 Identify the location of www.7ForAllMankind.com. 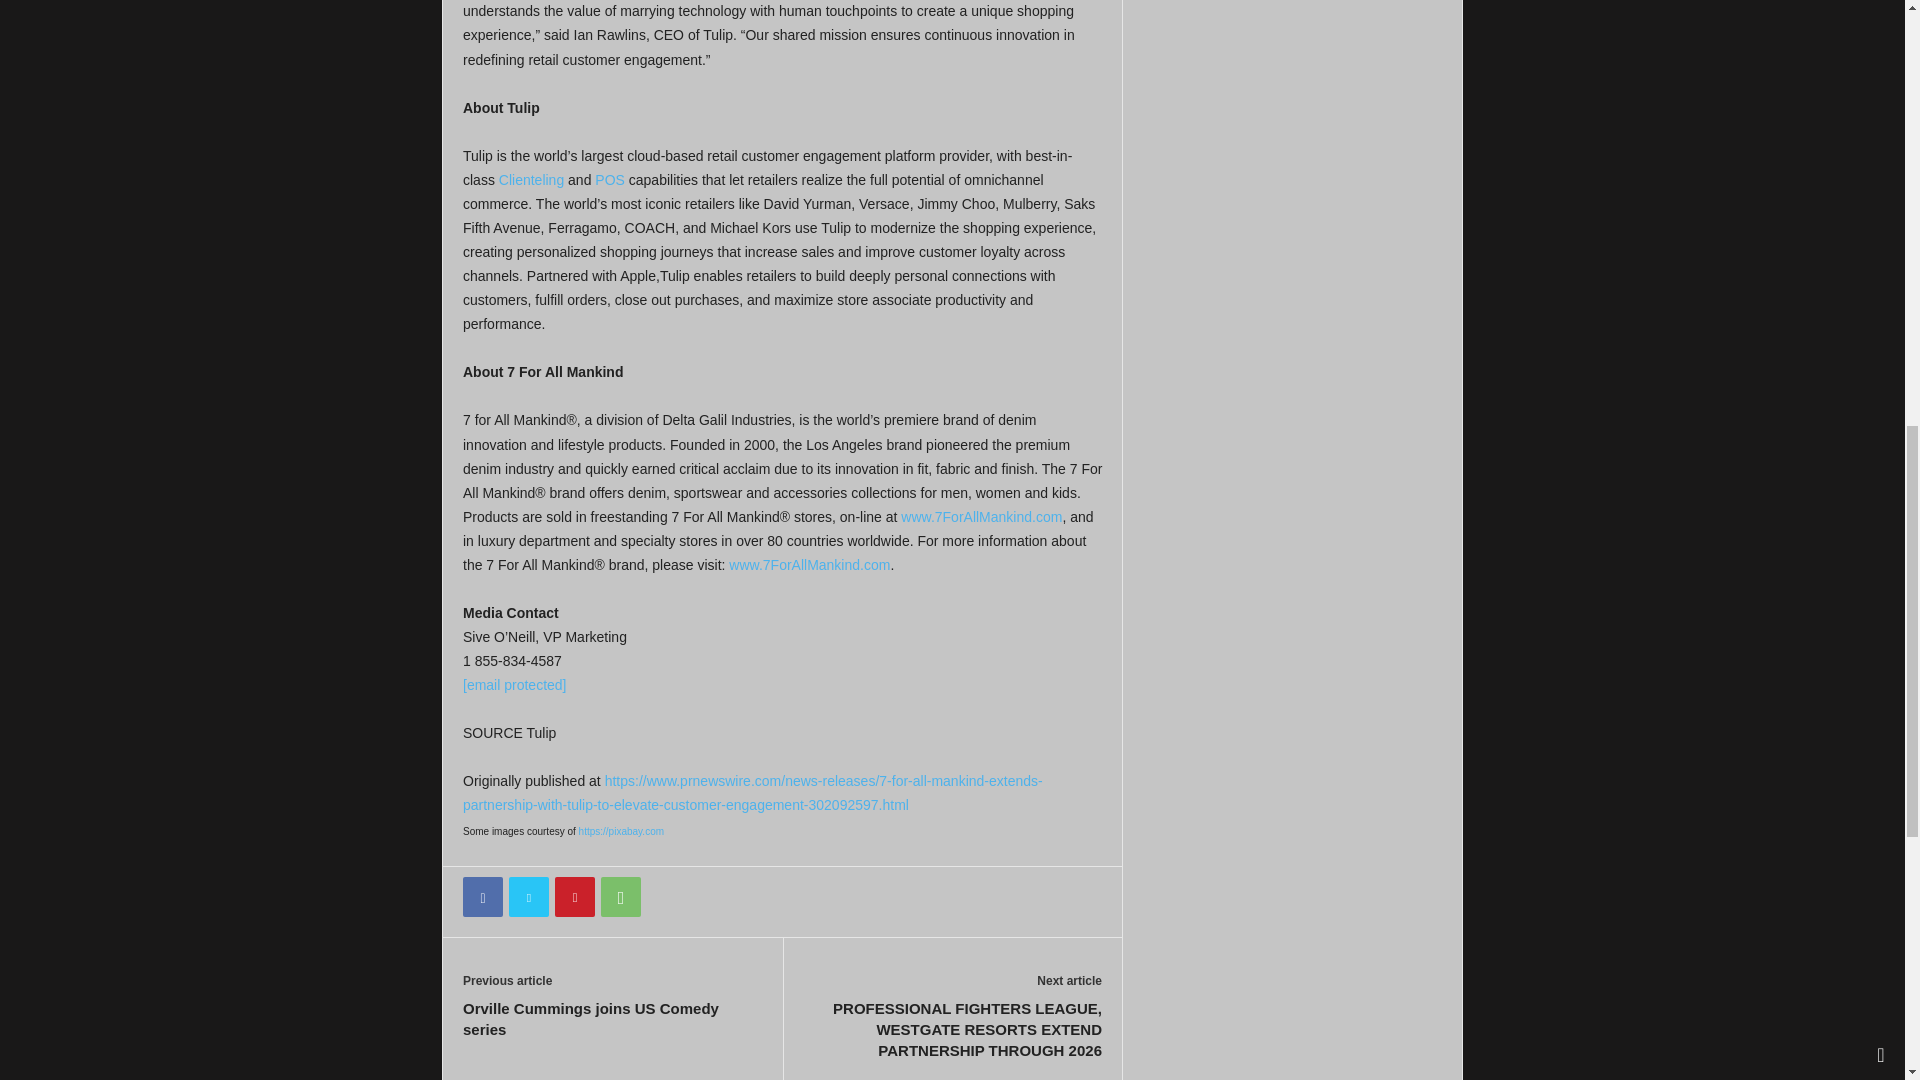
(980, 516).